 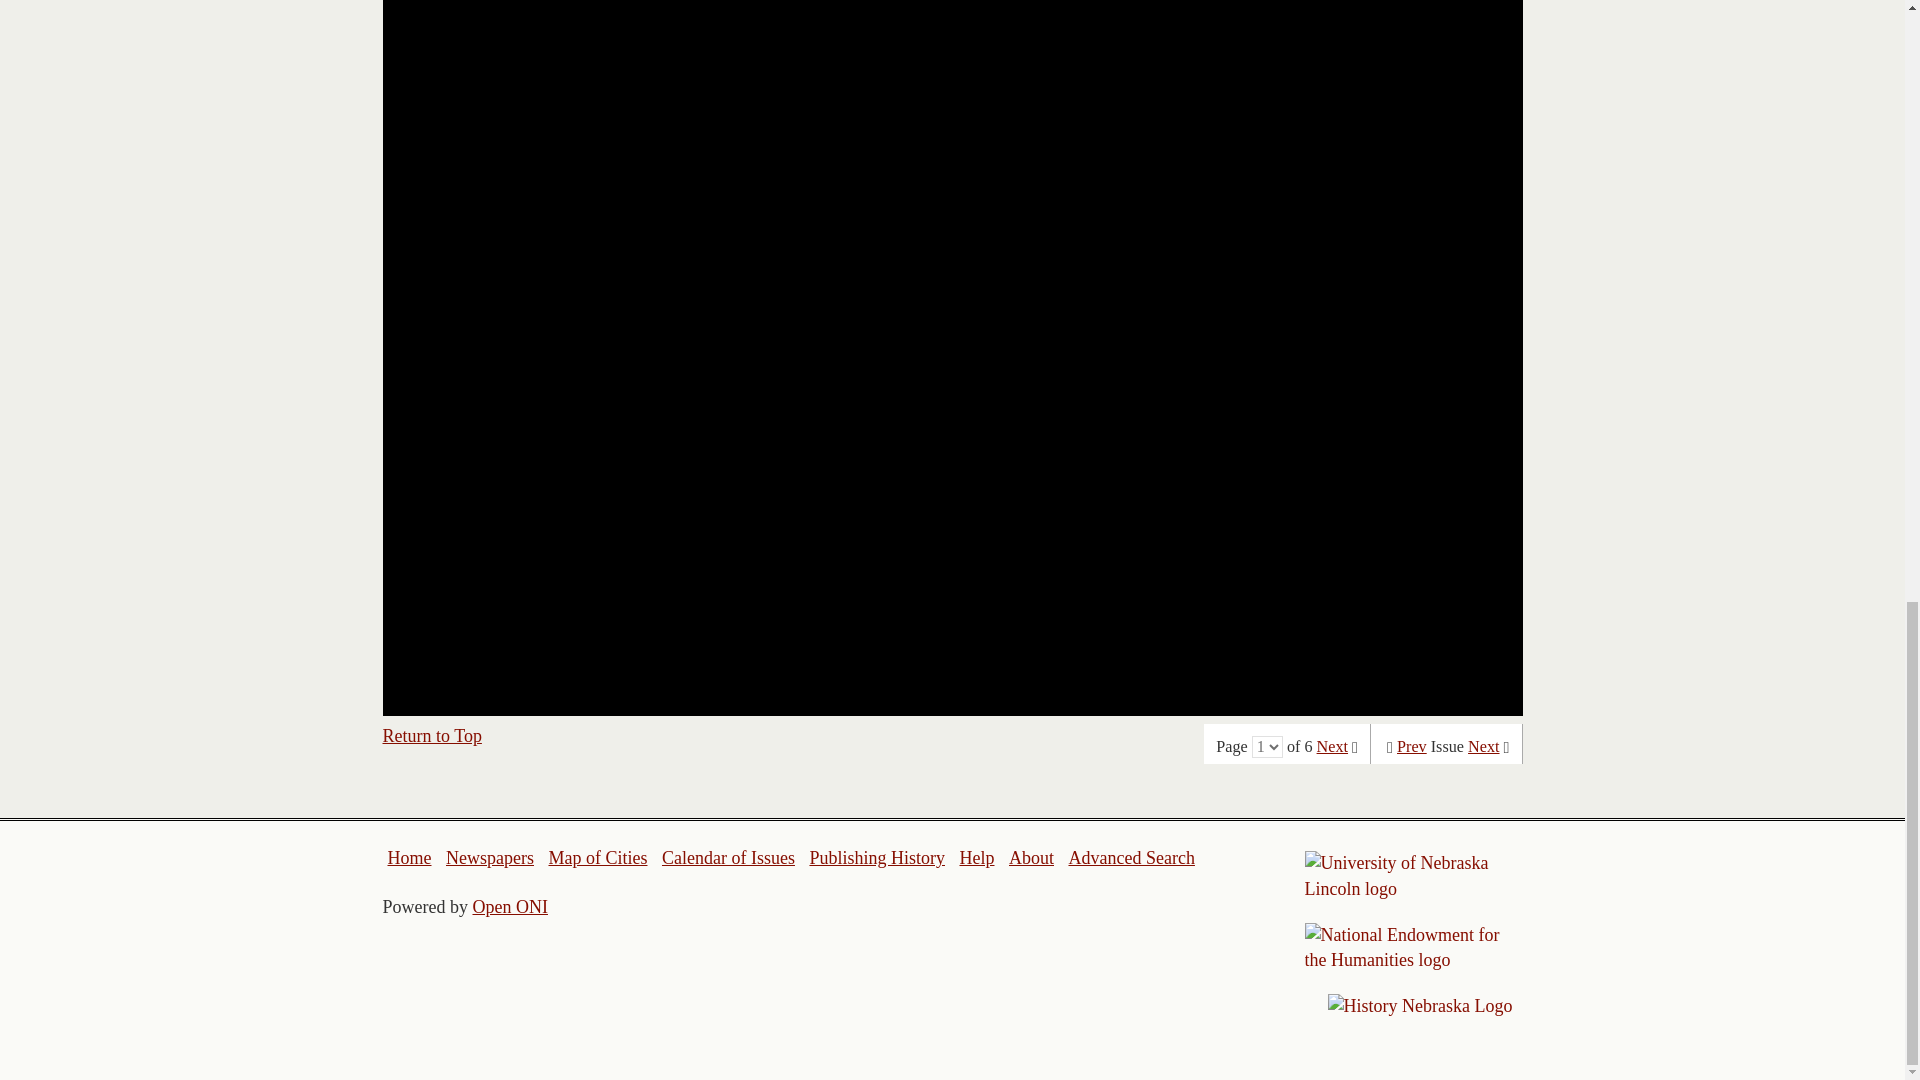 What do you see at coordinates (1332, 746) in the screenshot?
I see `Next` at bounding box center [1332, 746].